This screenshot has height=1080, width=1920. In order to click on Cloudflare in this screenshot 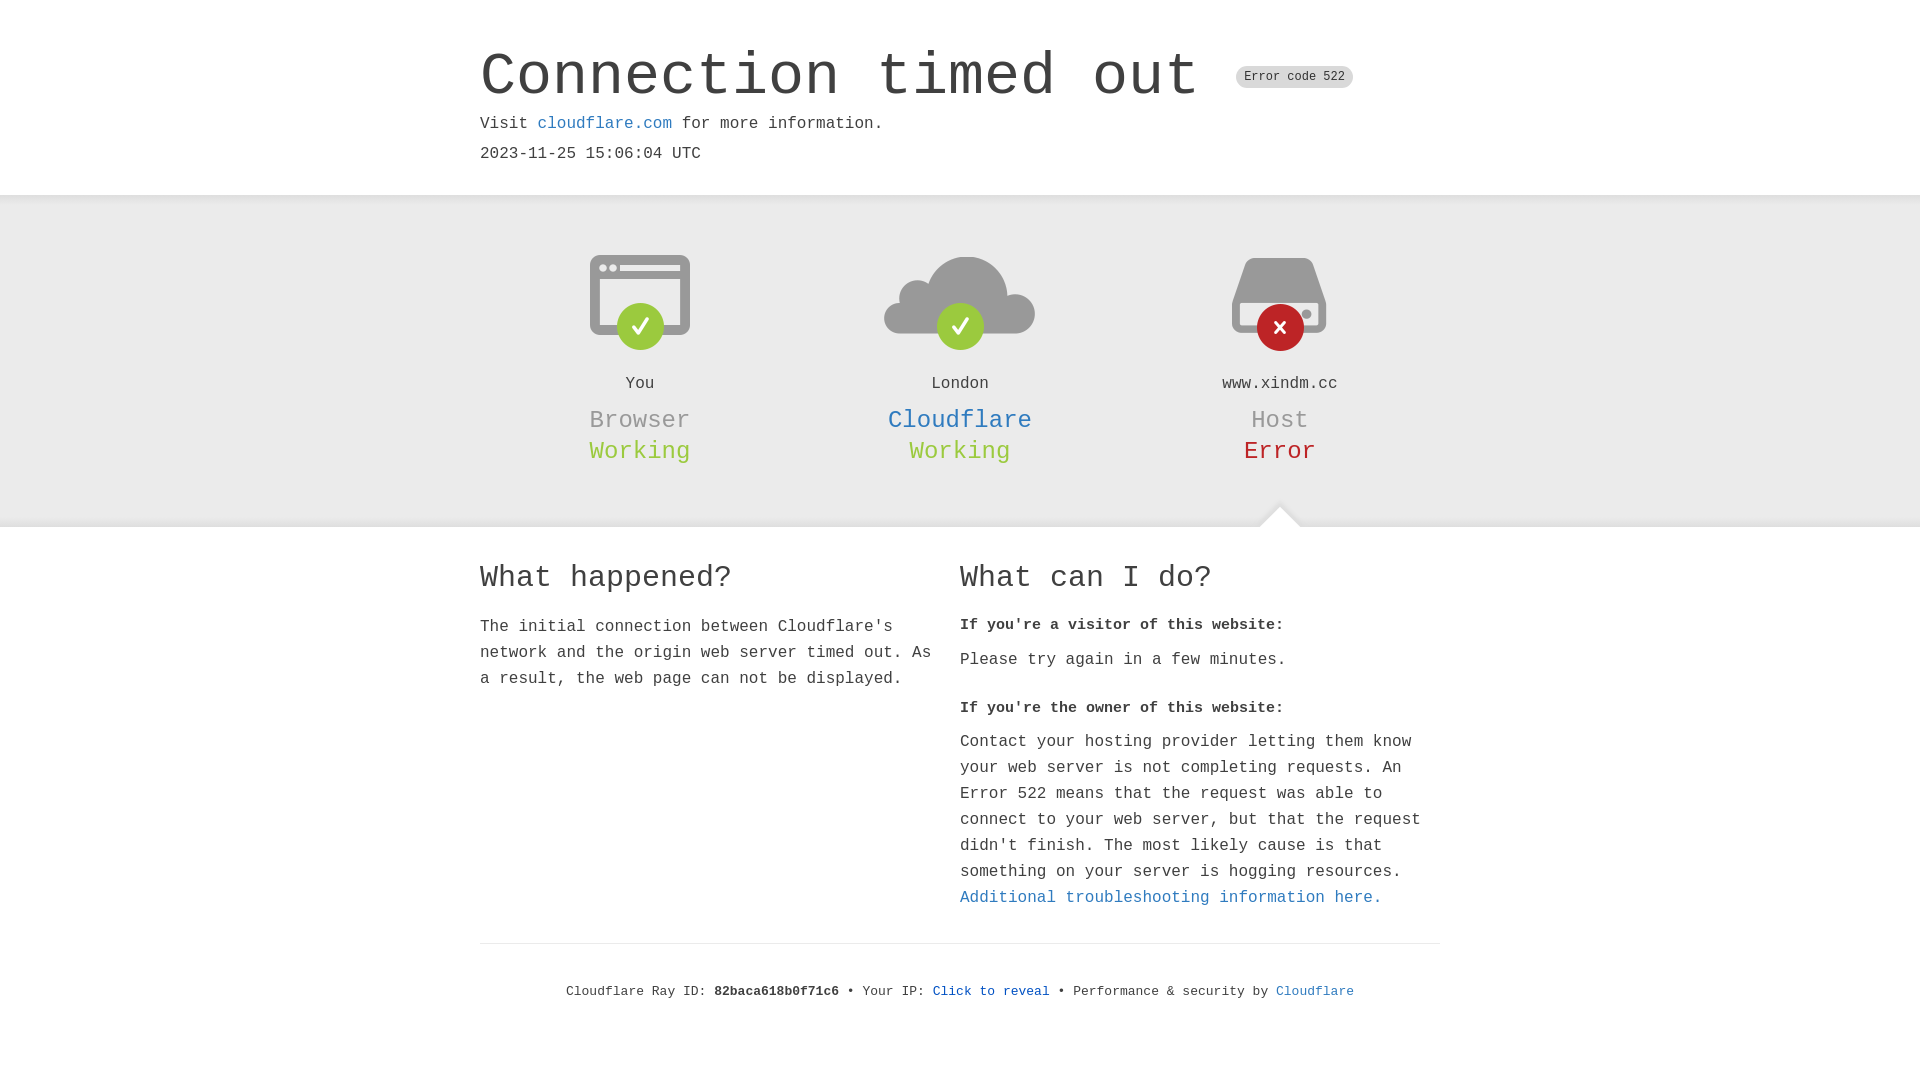, I will do `click(960, 420)`.